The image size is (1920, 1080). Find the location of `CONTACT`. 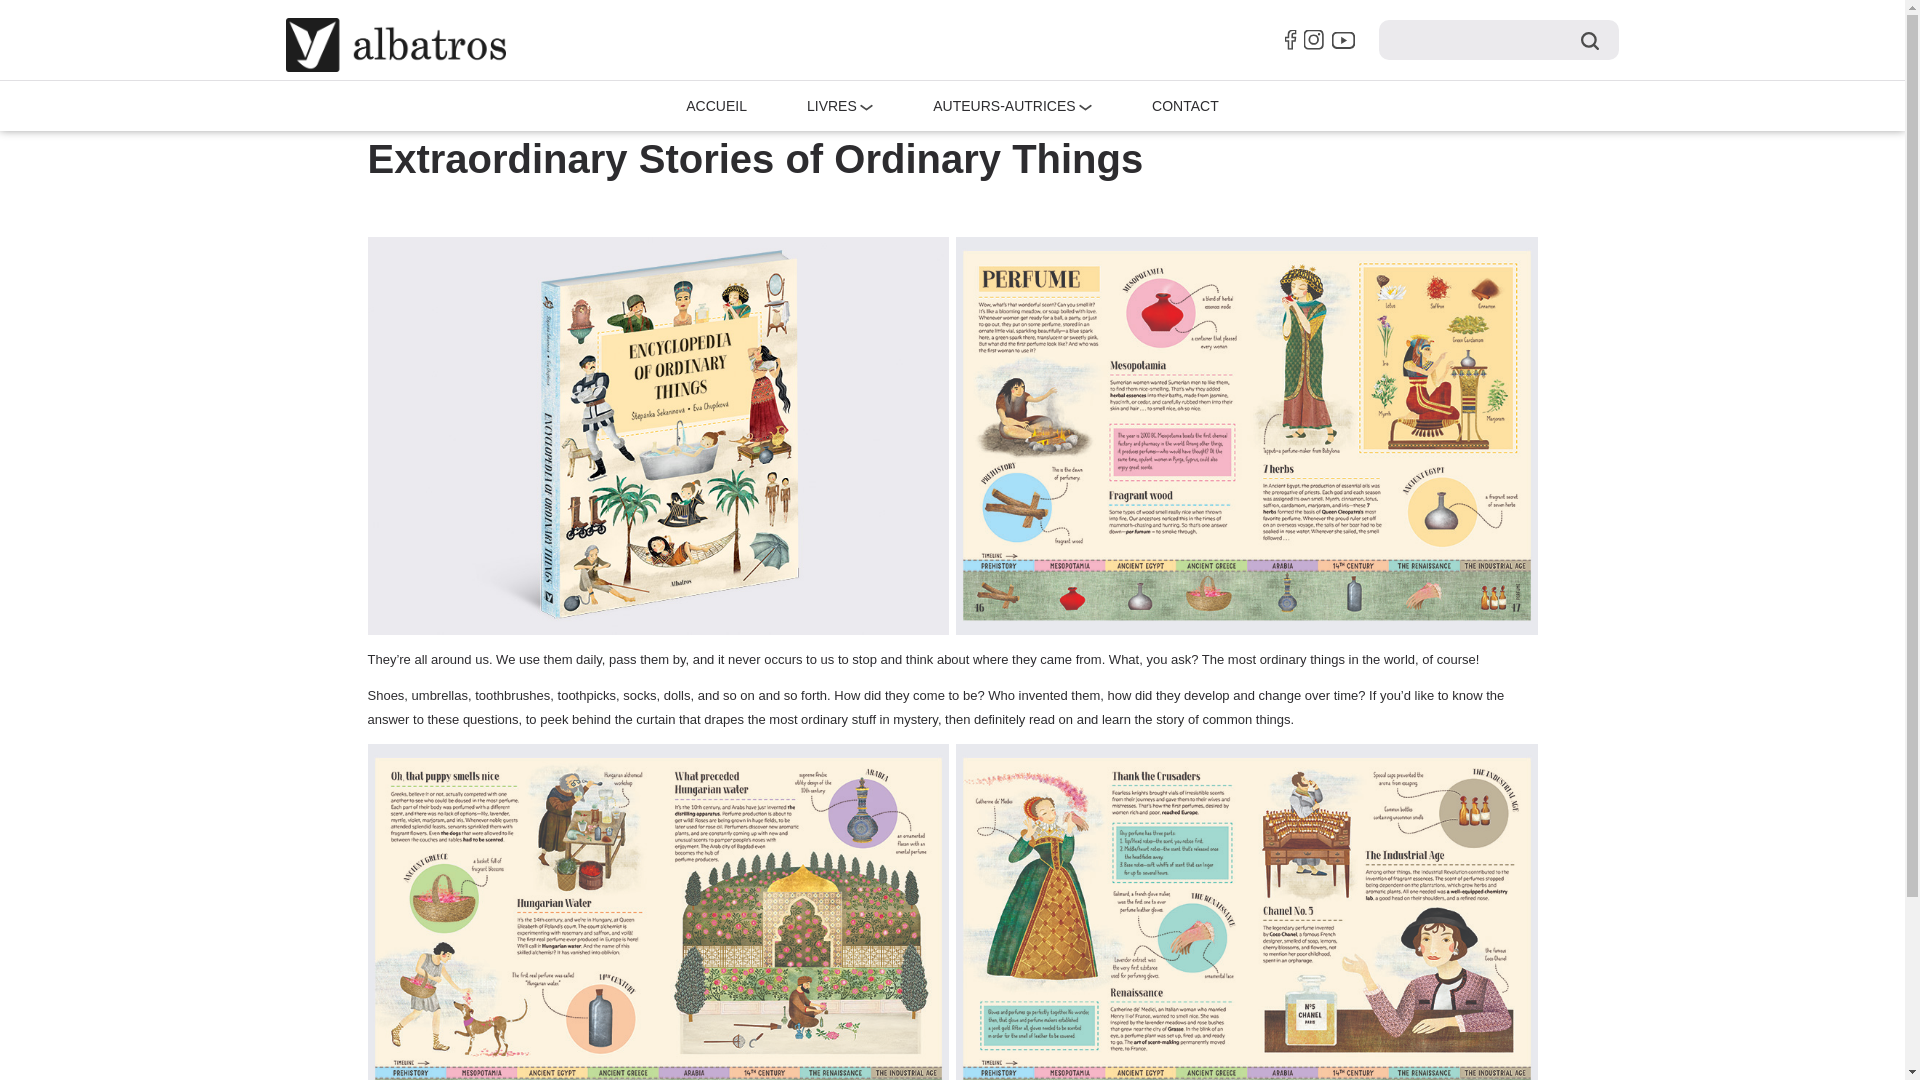

CONTACT is located at coordinates (1186, 106).